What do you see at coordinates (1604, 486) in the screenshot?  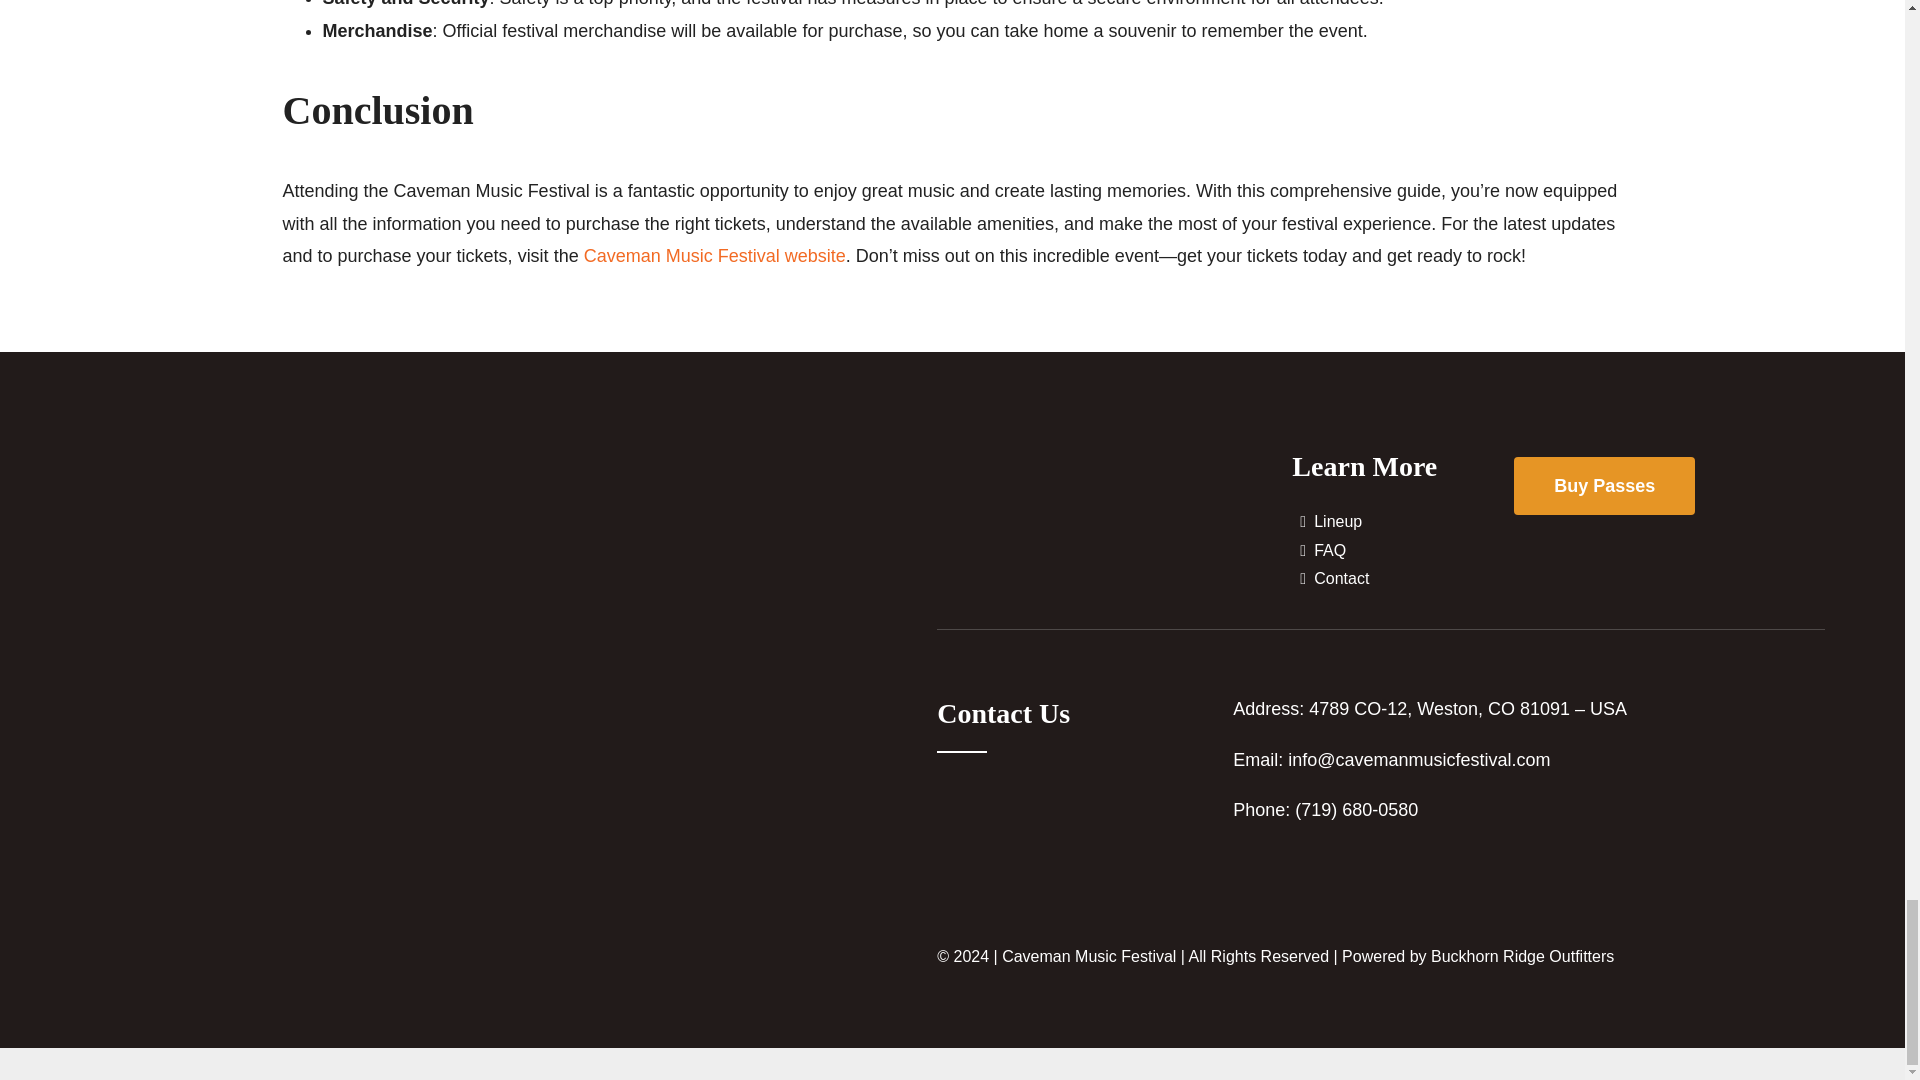 I see `Buy Passes` at bounding box center [1604, 486].